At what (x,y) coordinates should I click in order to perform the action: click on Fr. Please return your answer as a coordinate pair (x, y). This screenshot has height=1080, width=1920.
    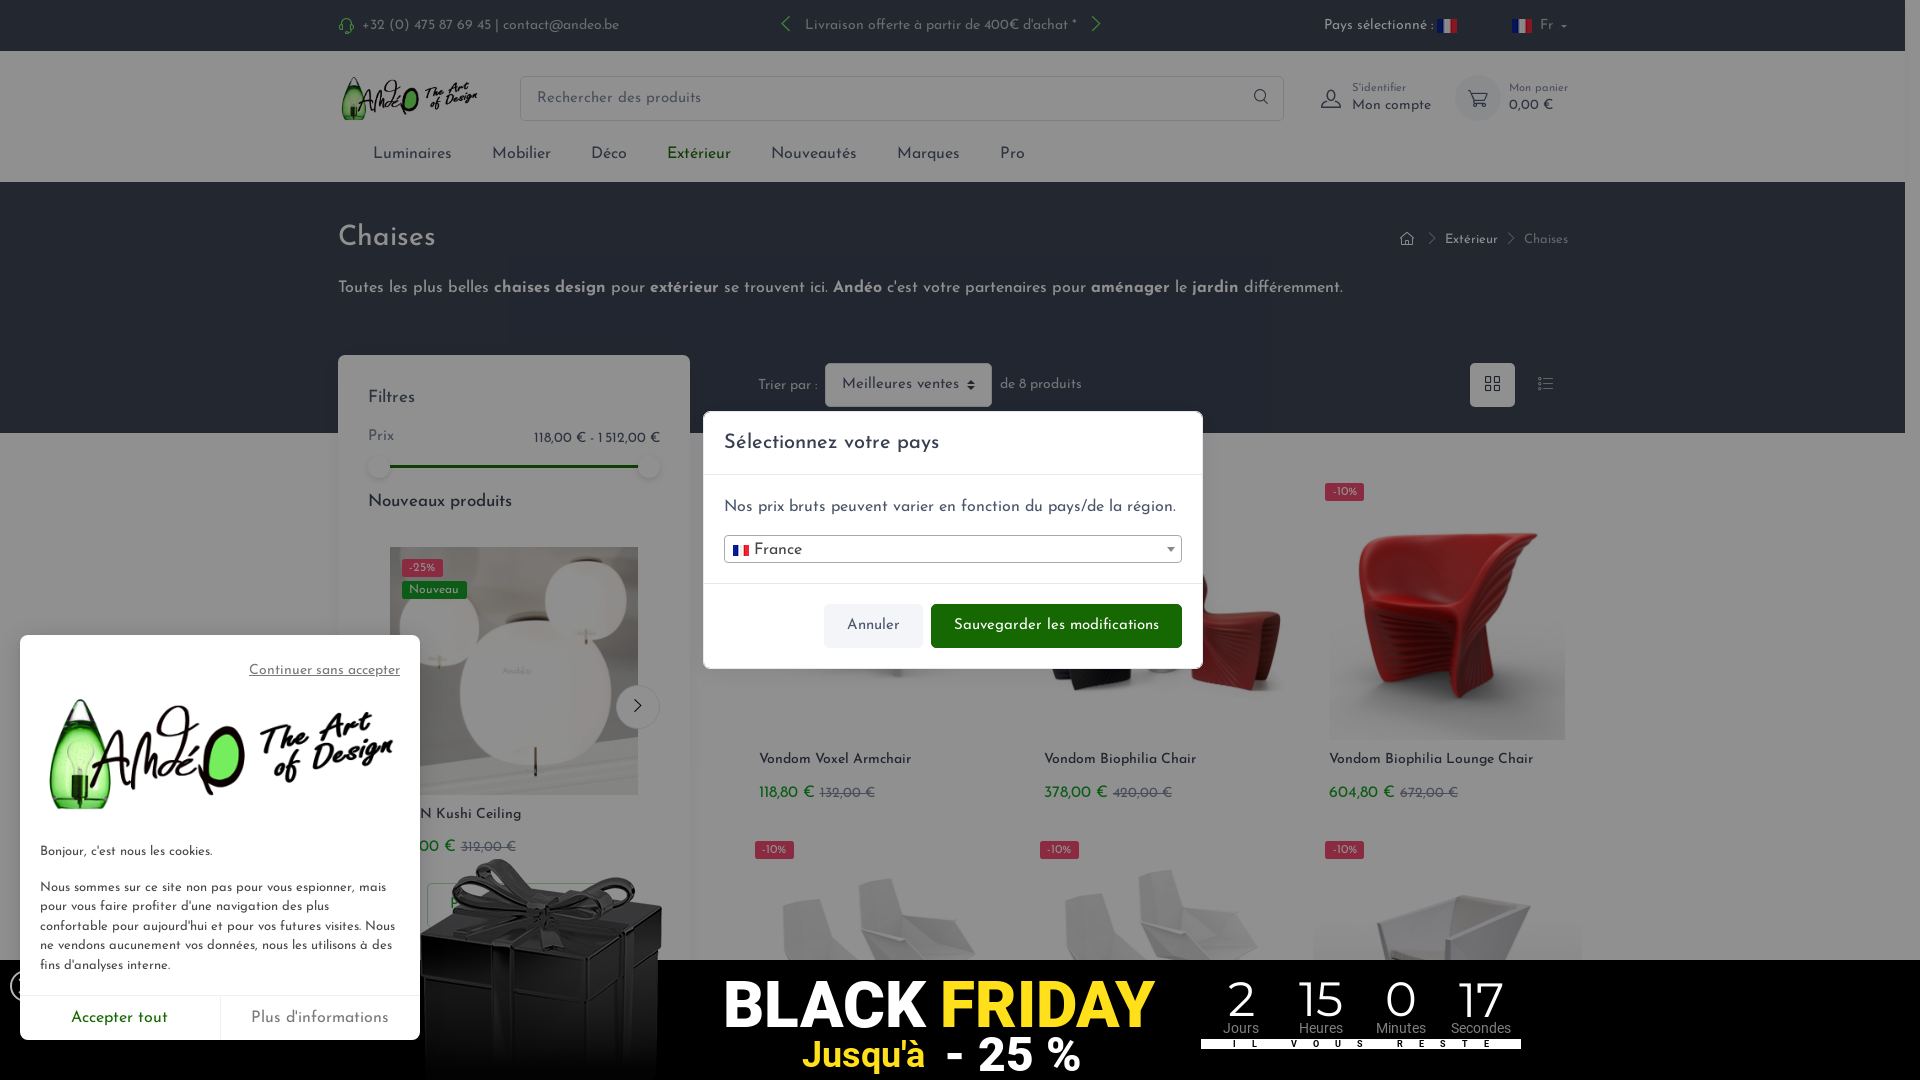
    Looking at the image, I should click on (1540, 26).